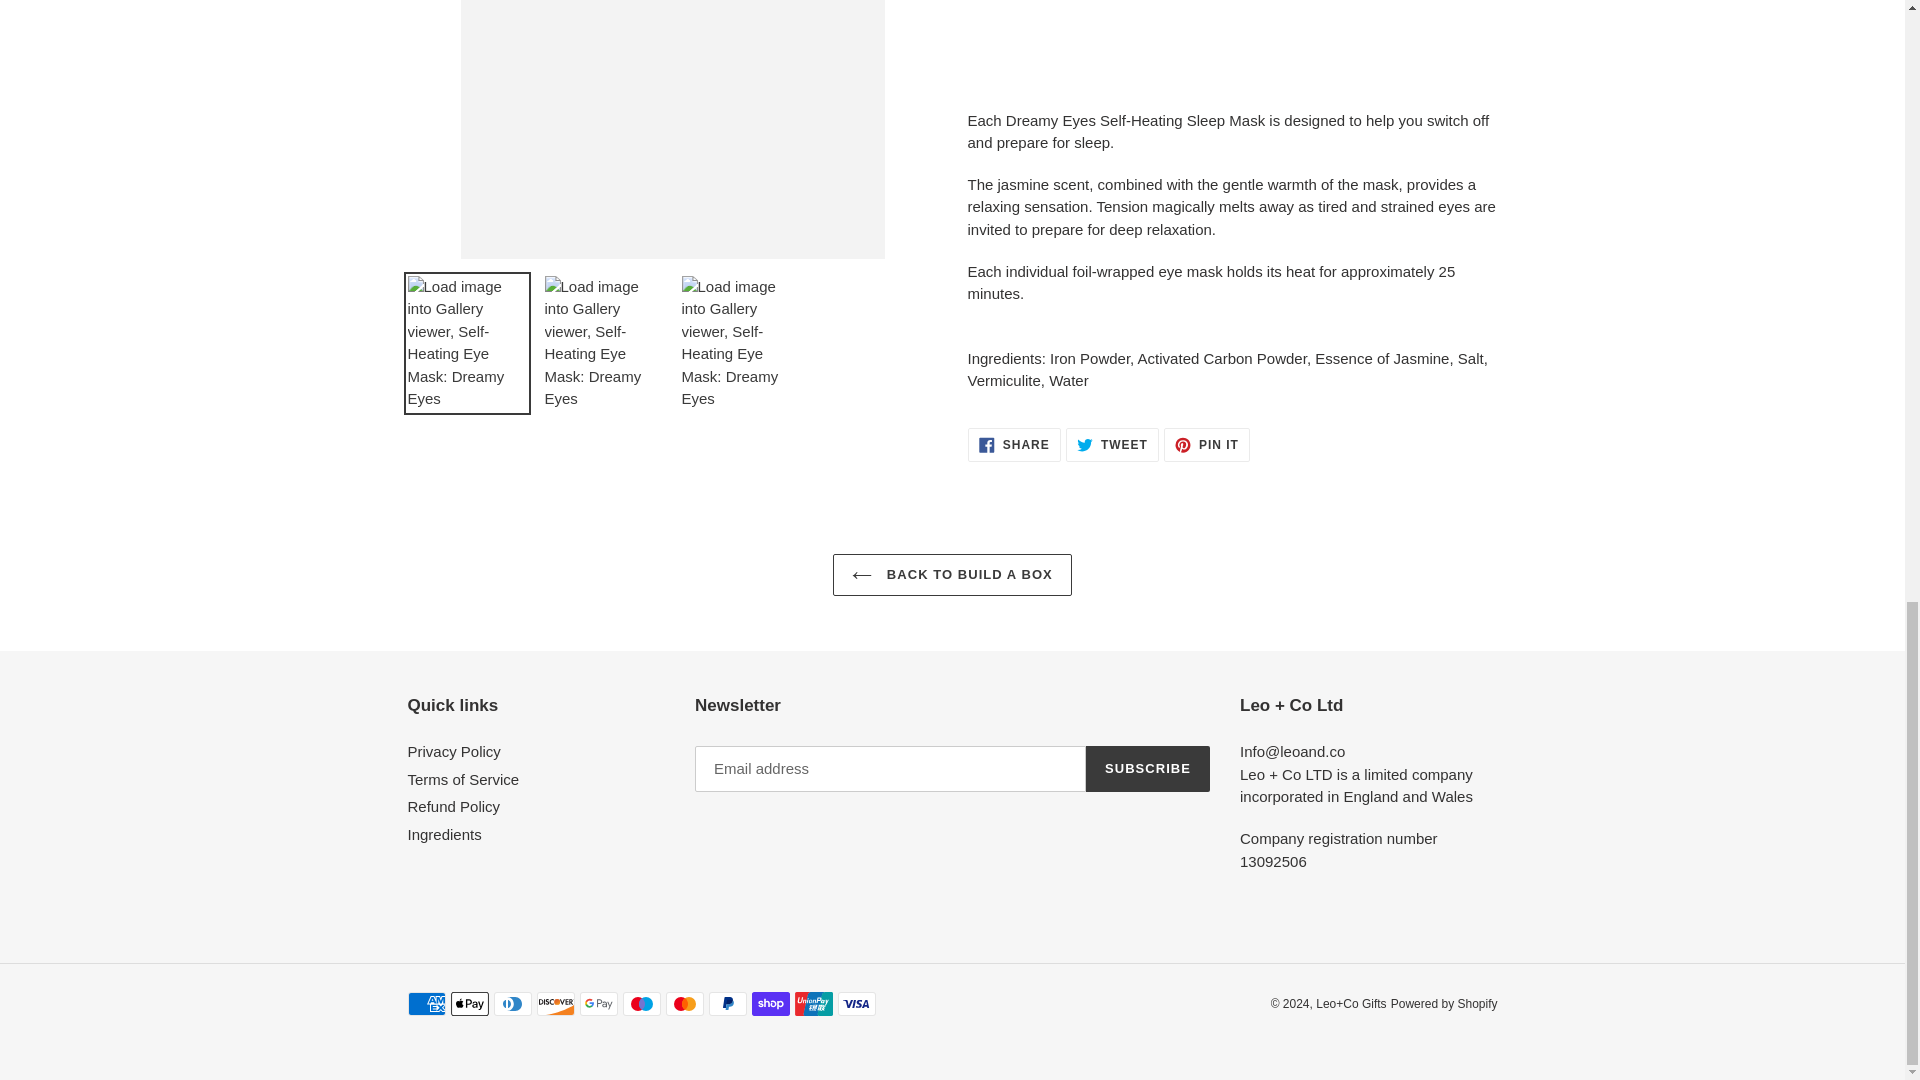 This screenshot has height=1080, width=1920. I want to click on SUBSCRIBE, so click(444, 834).